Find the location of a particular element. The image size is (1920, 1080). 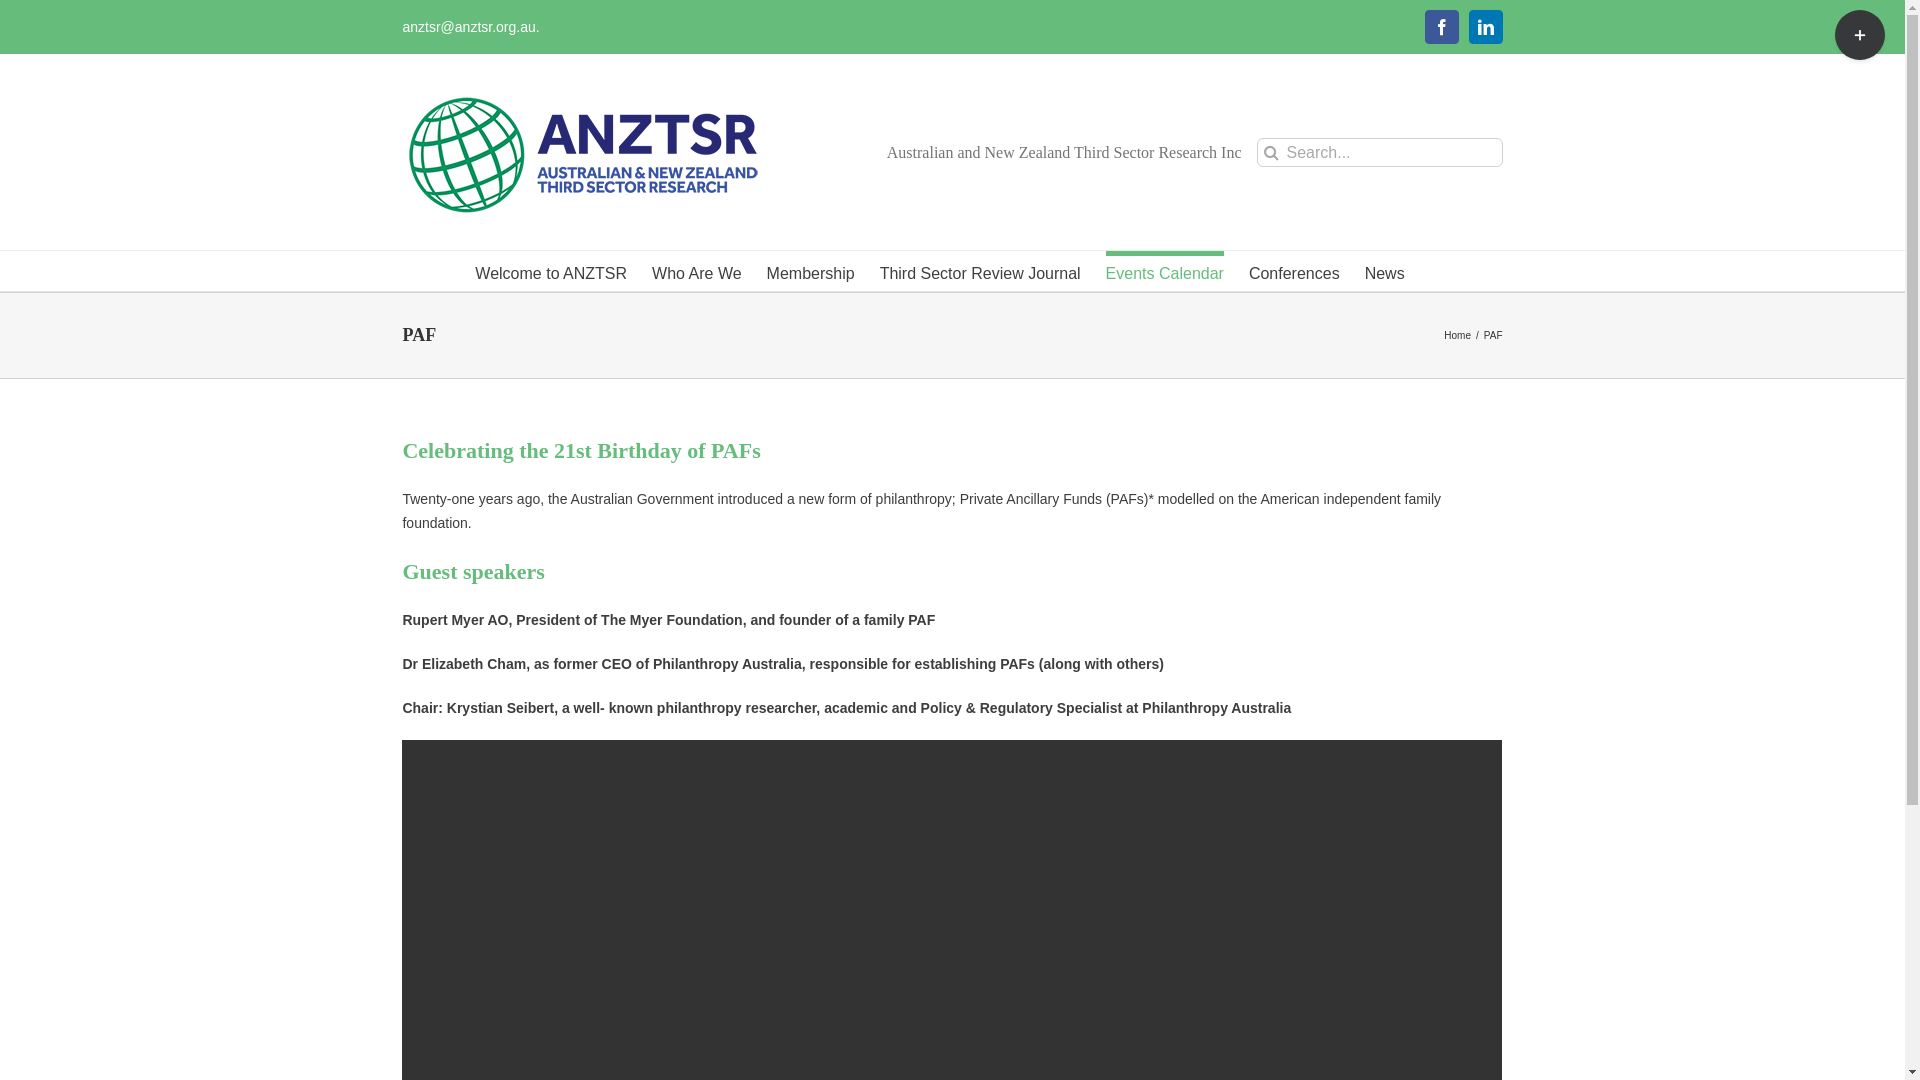

Welcome to ANZTSR is located at coordinates (551, 271).